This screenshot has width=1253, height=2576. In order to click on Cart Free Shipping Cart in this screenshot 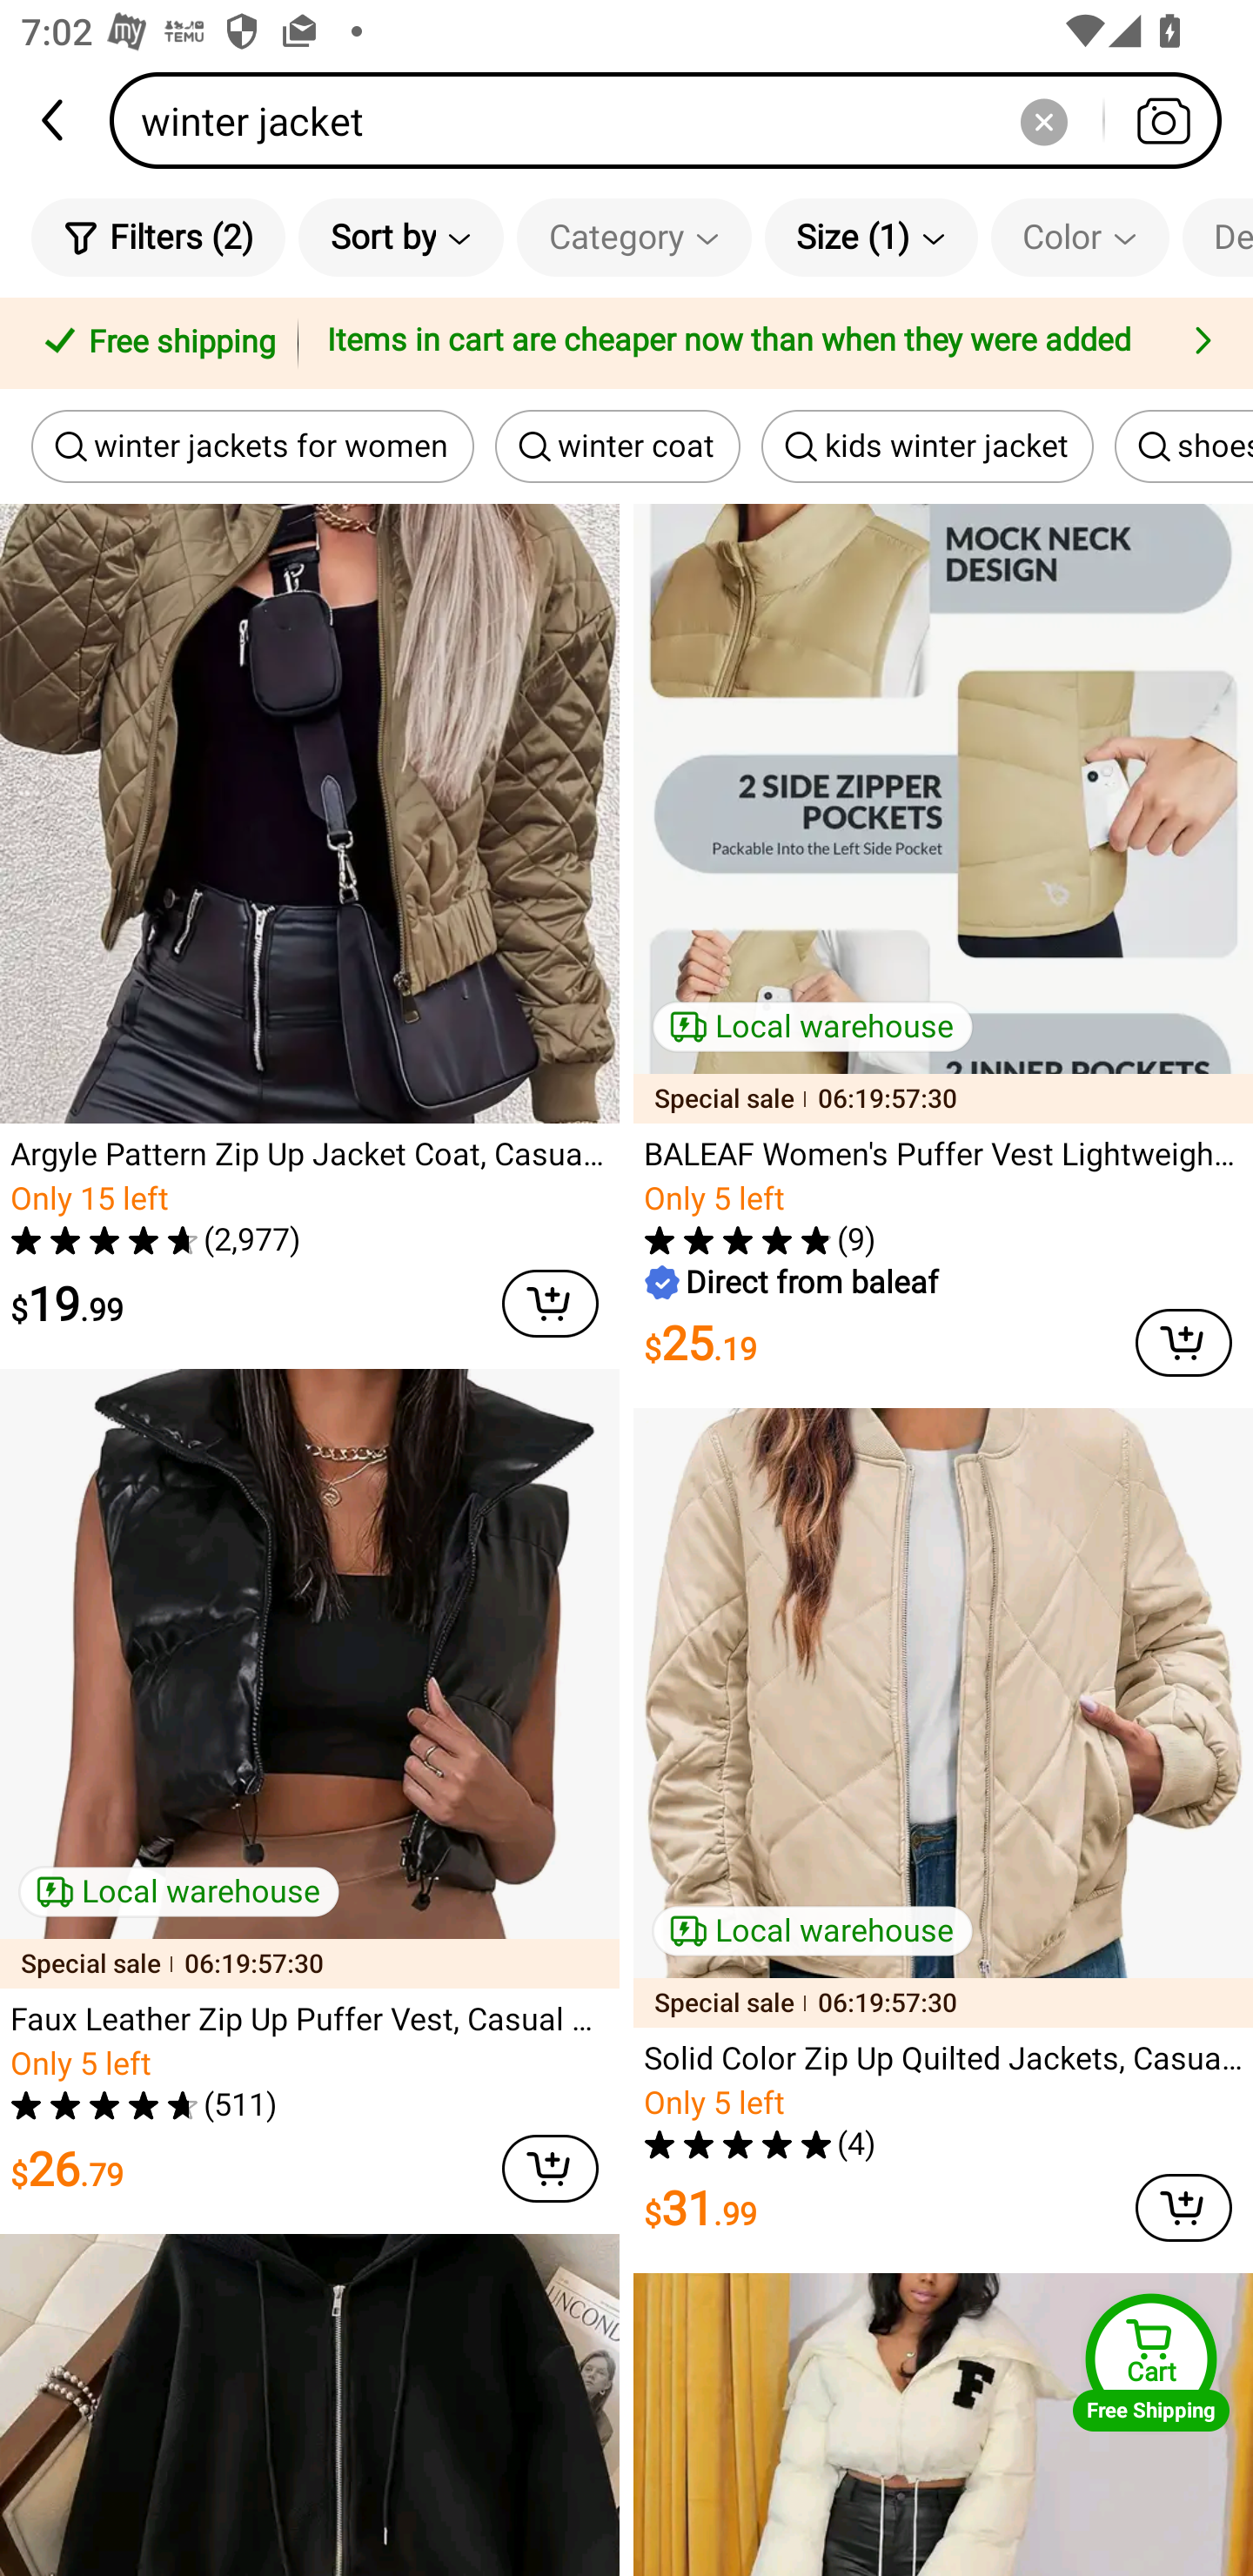, I will do `click(1151, 2362)`.